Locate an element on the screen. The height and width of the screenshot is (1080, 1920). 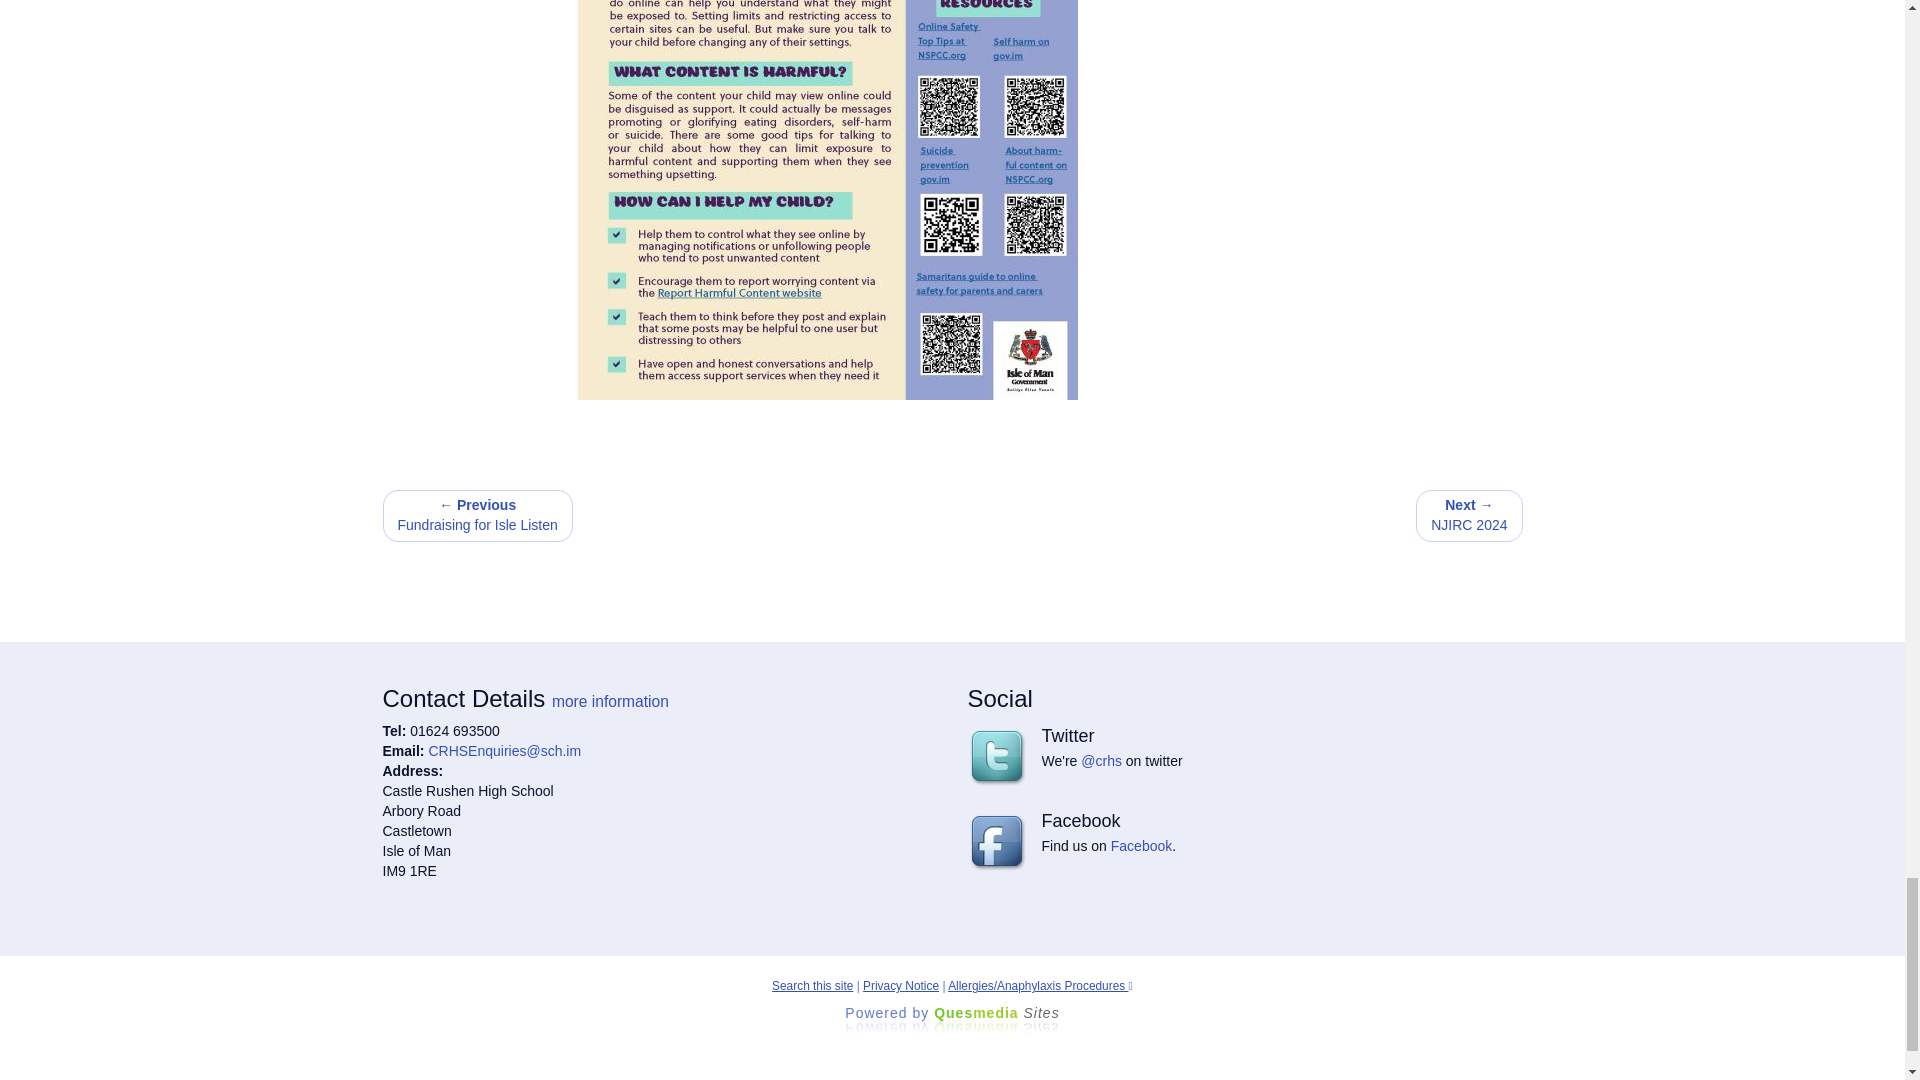
Fundraising for Isle Listen is located at coordinates (477, 516).